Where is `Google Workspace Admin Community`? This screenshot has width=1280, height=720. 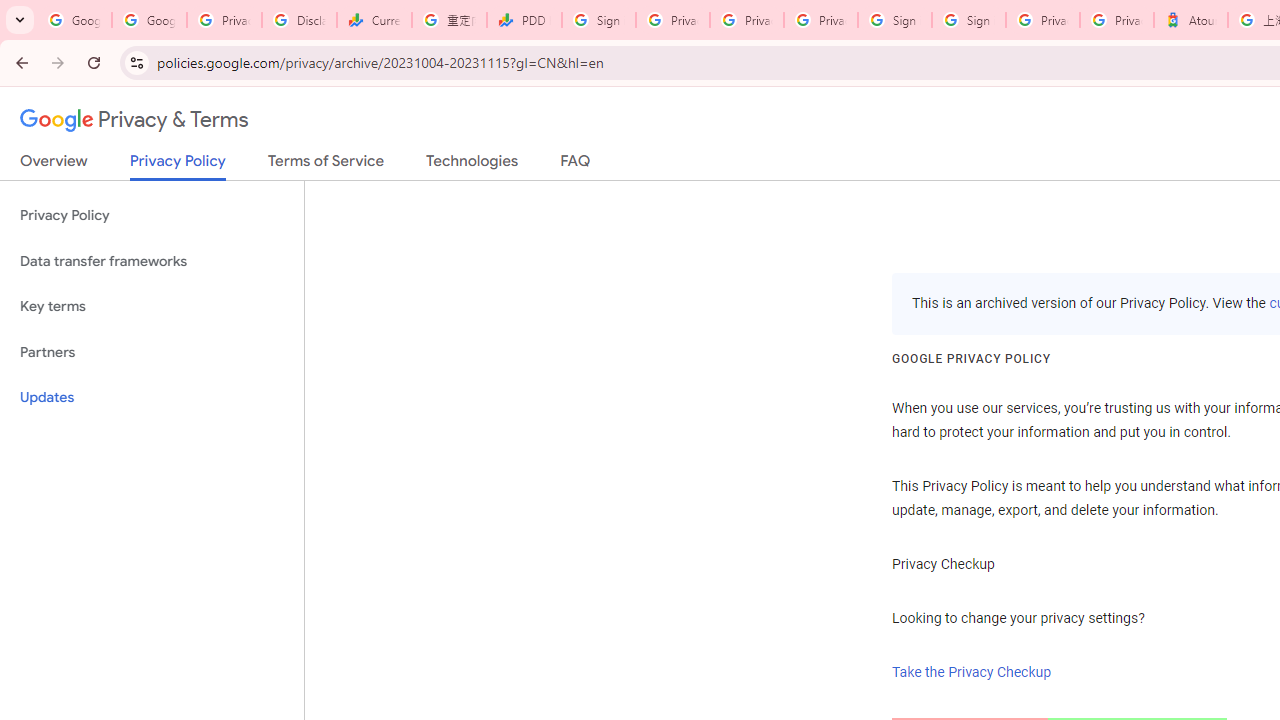 Google Workspace Admin Community is located at coordinates (74, 20).